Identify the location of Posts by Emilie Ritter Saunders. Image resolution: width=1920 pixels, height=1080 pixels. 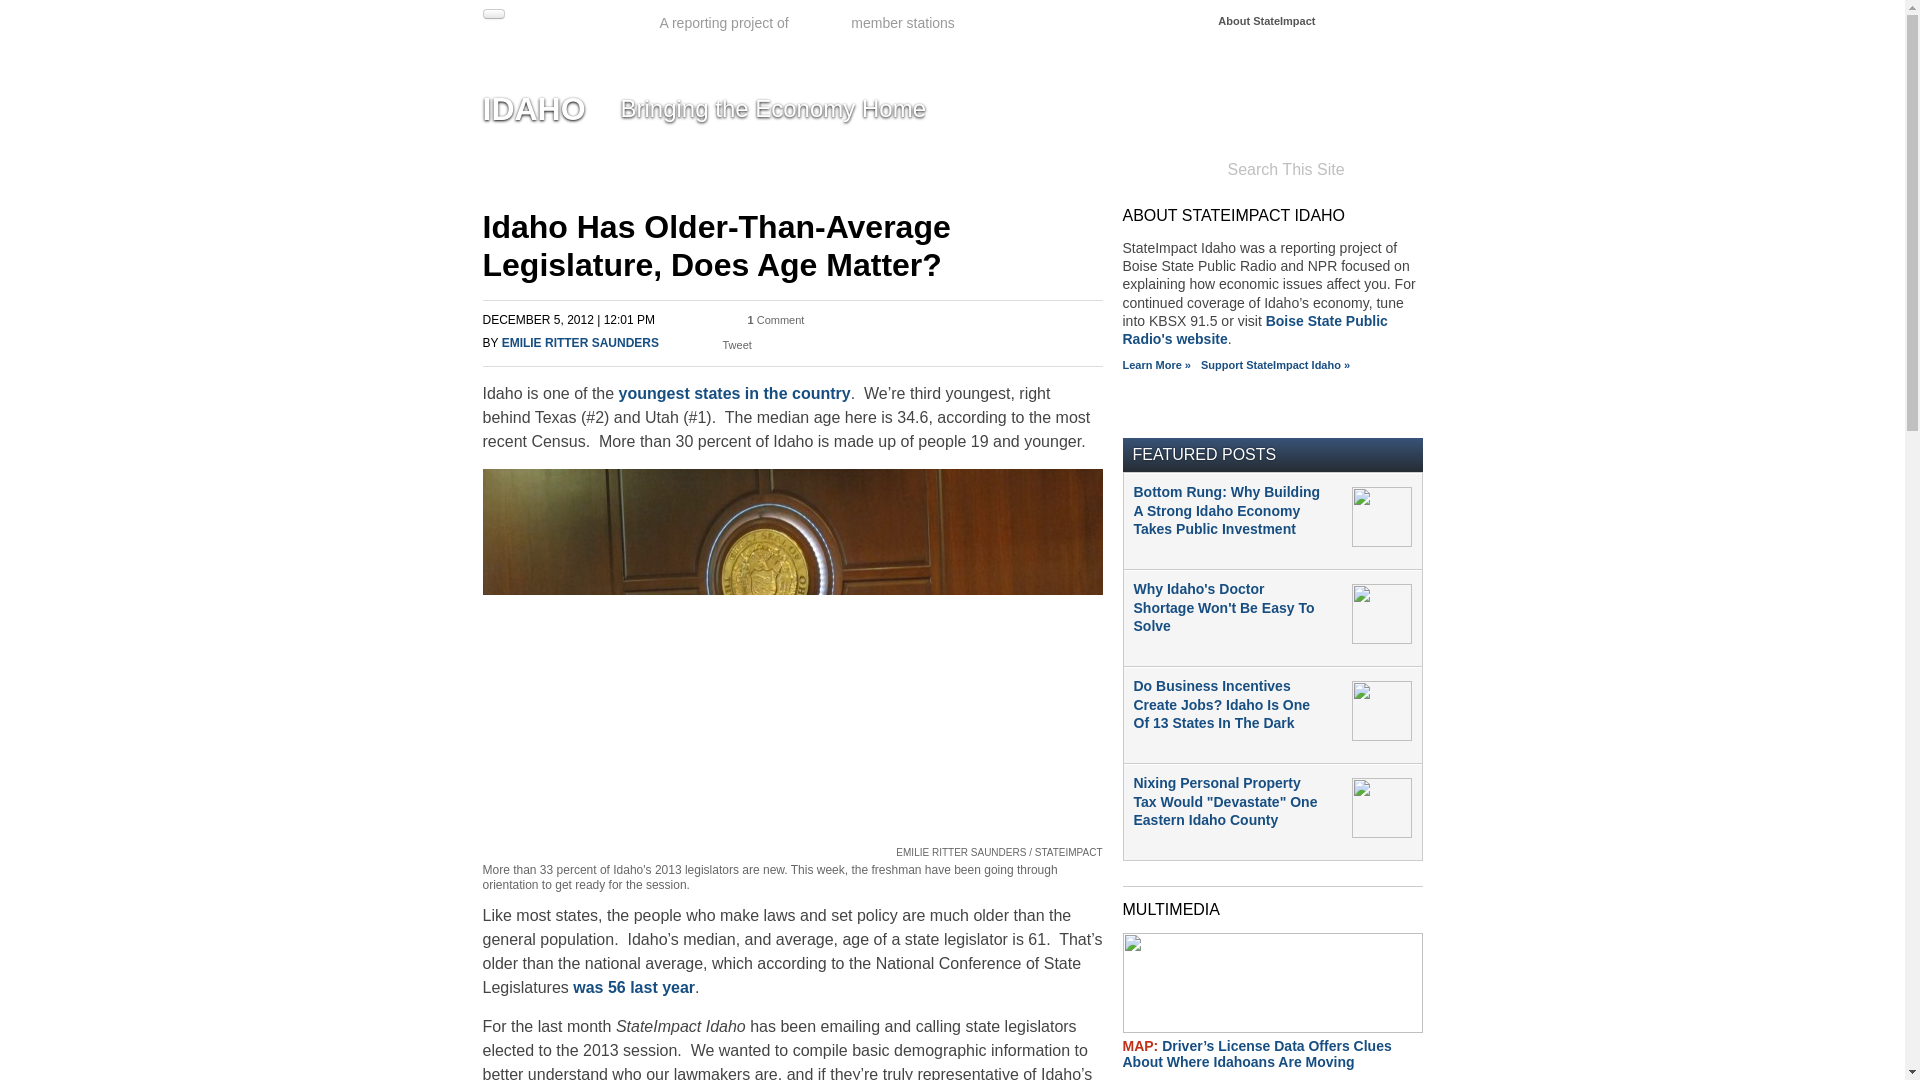
(580, 342).